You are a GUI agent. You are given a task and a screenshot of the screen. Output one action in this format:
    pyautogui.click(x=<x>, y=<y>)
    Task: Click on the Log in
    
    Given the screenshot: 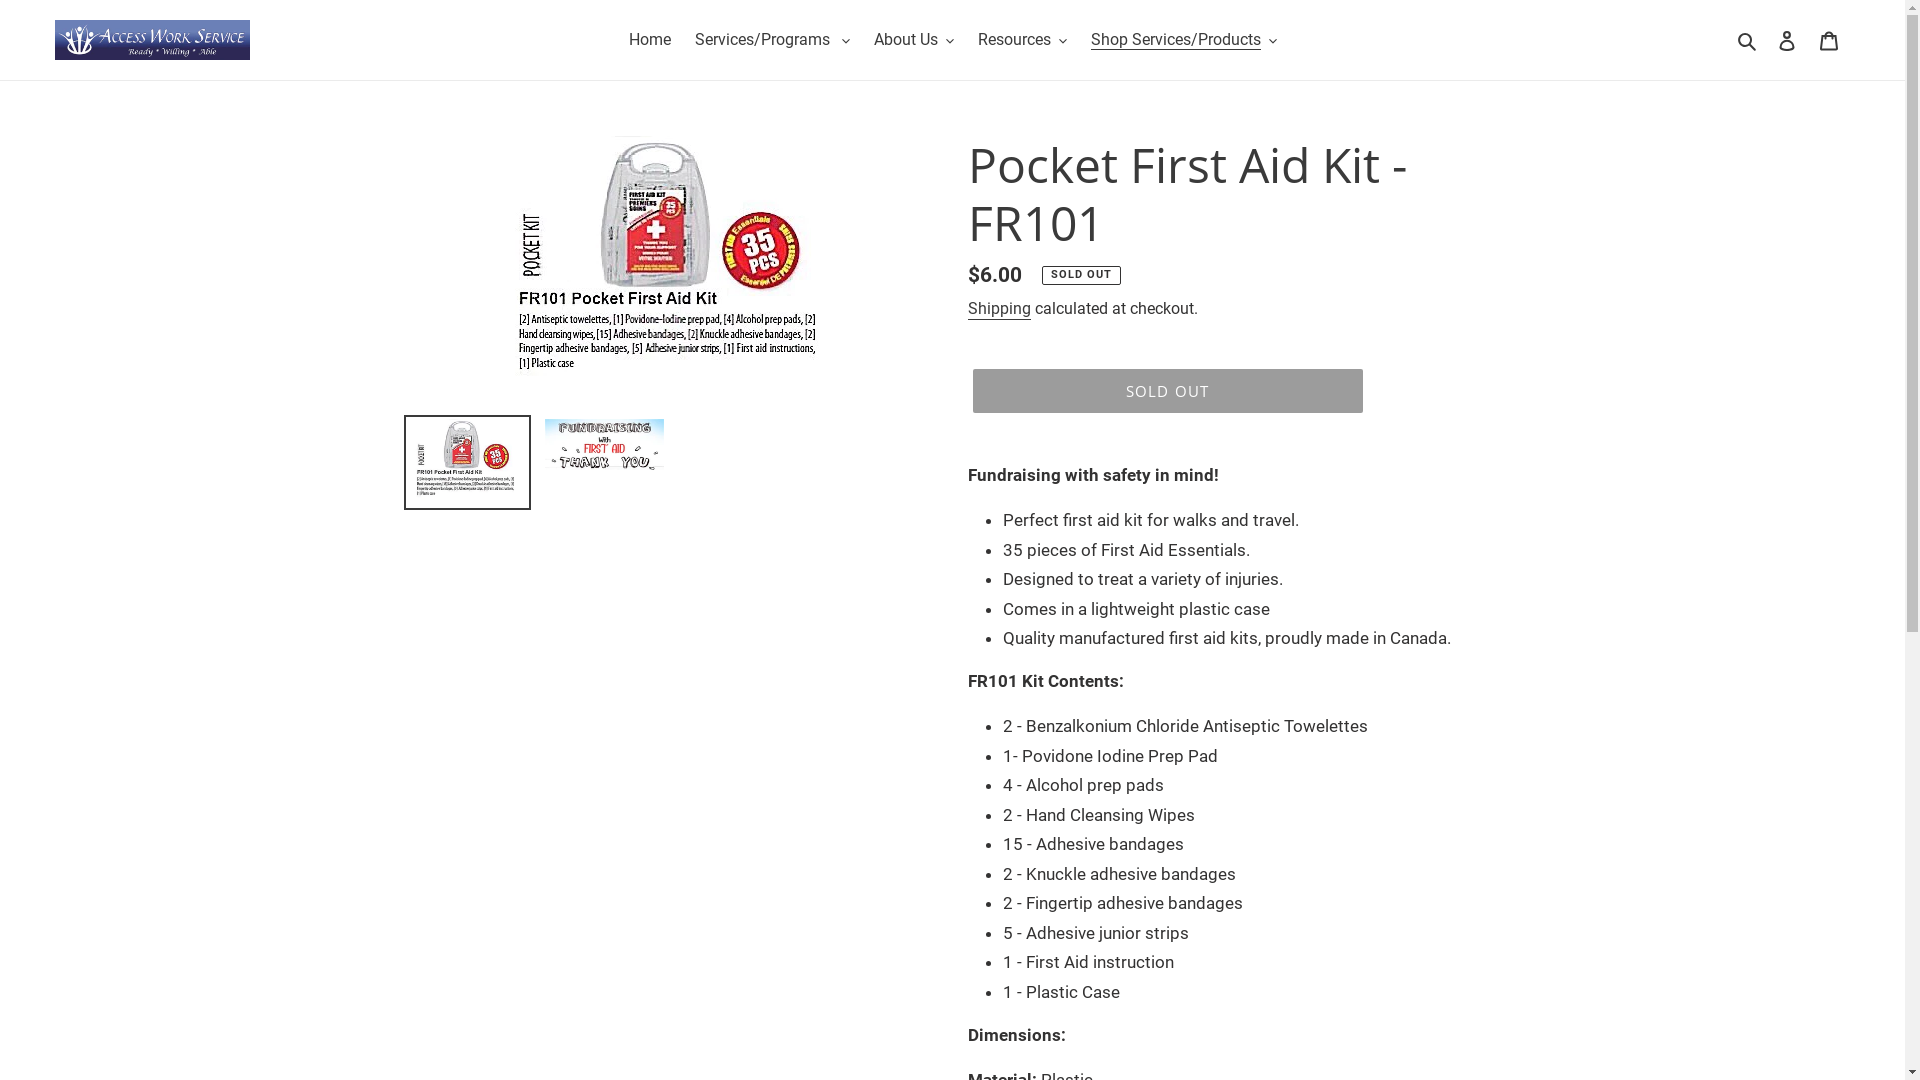 What is the action you would take?
    pyautogui.click(x=1787, y=40)
    